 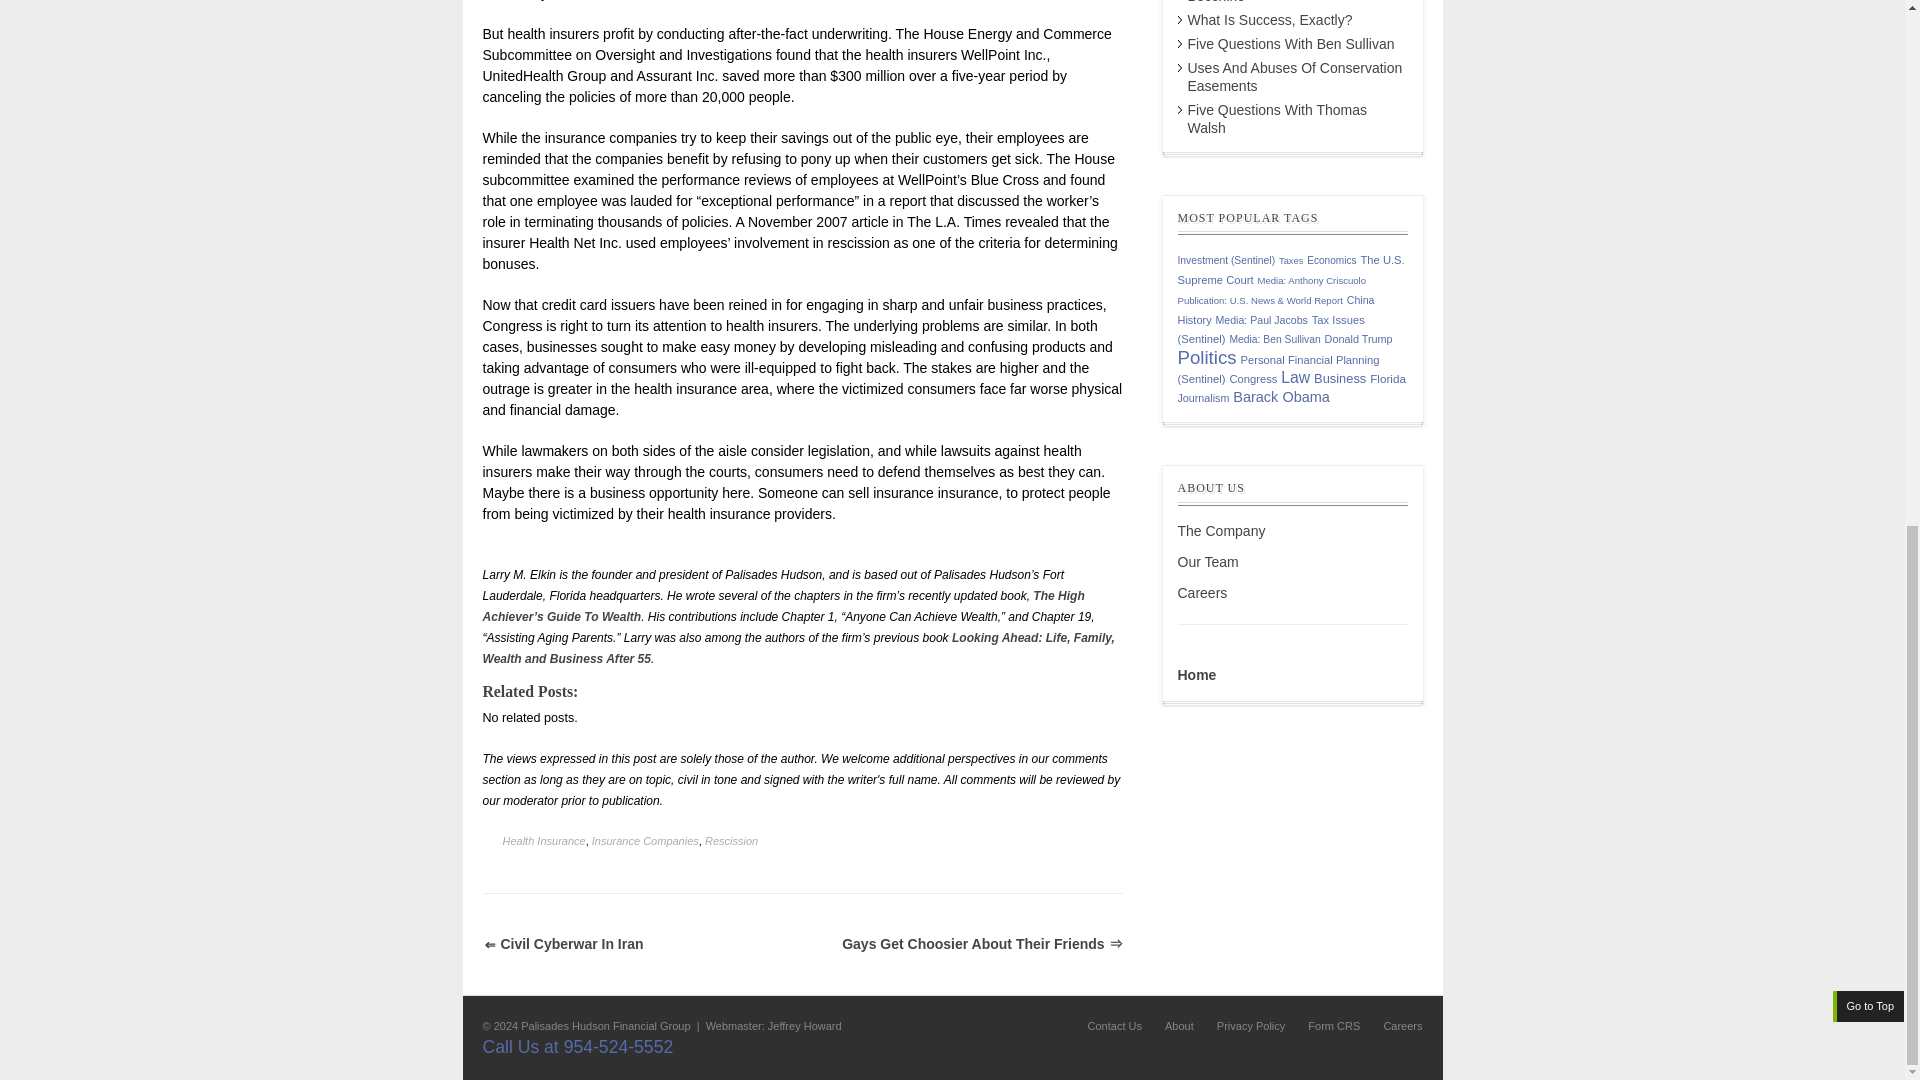 I want to click on What Is Success, Exactly?, so click(x=1270, y=20).